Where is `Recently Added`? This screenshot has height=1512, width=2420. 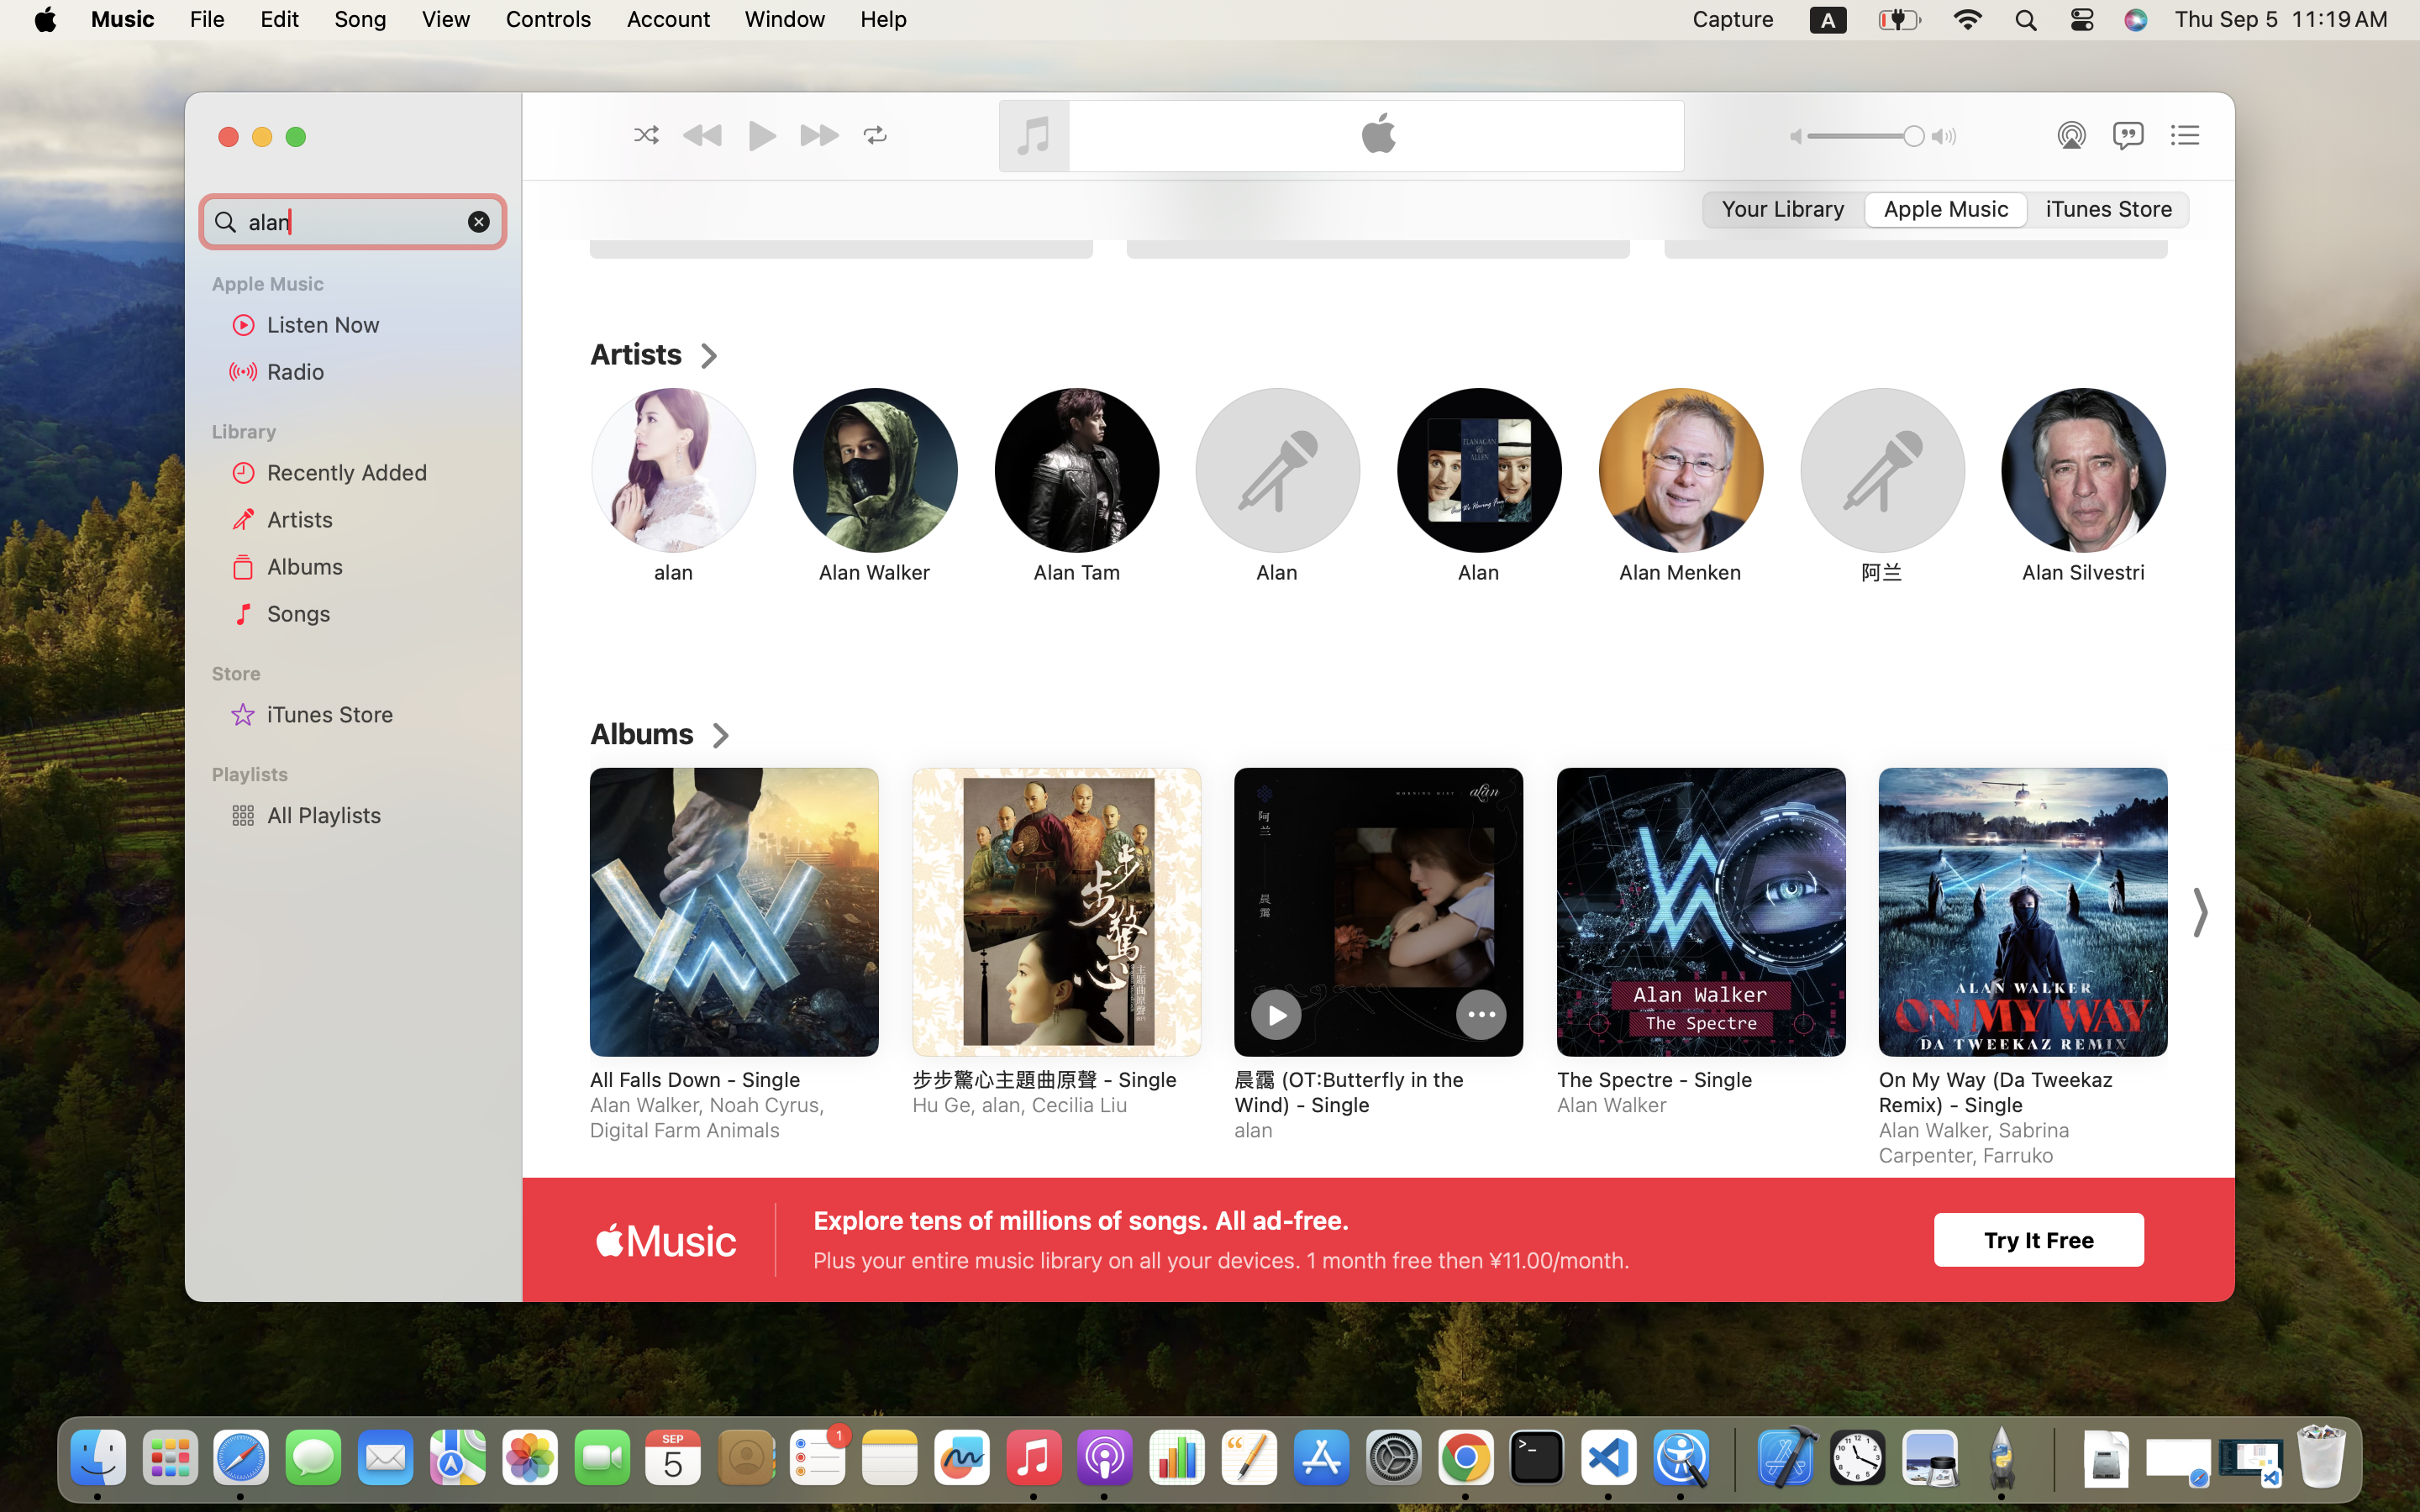 Recently Added is located at coordinates (379, 472).